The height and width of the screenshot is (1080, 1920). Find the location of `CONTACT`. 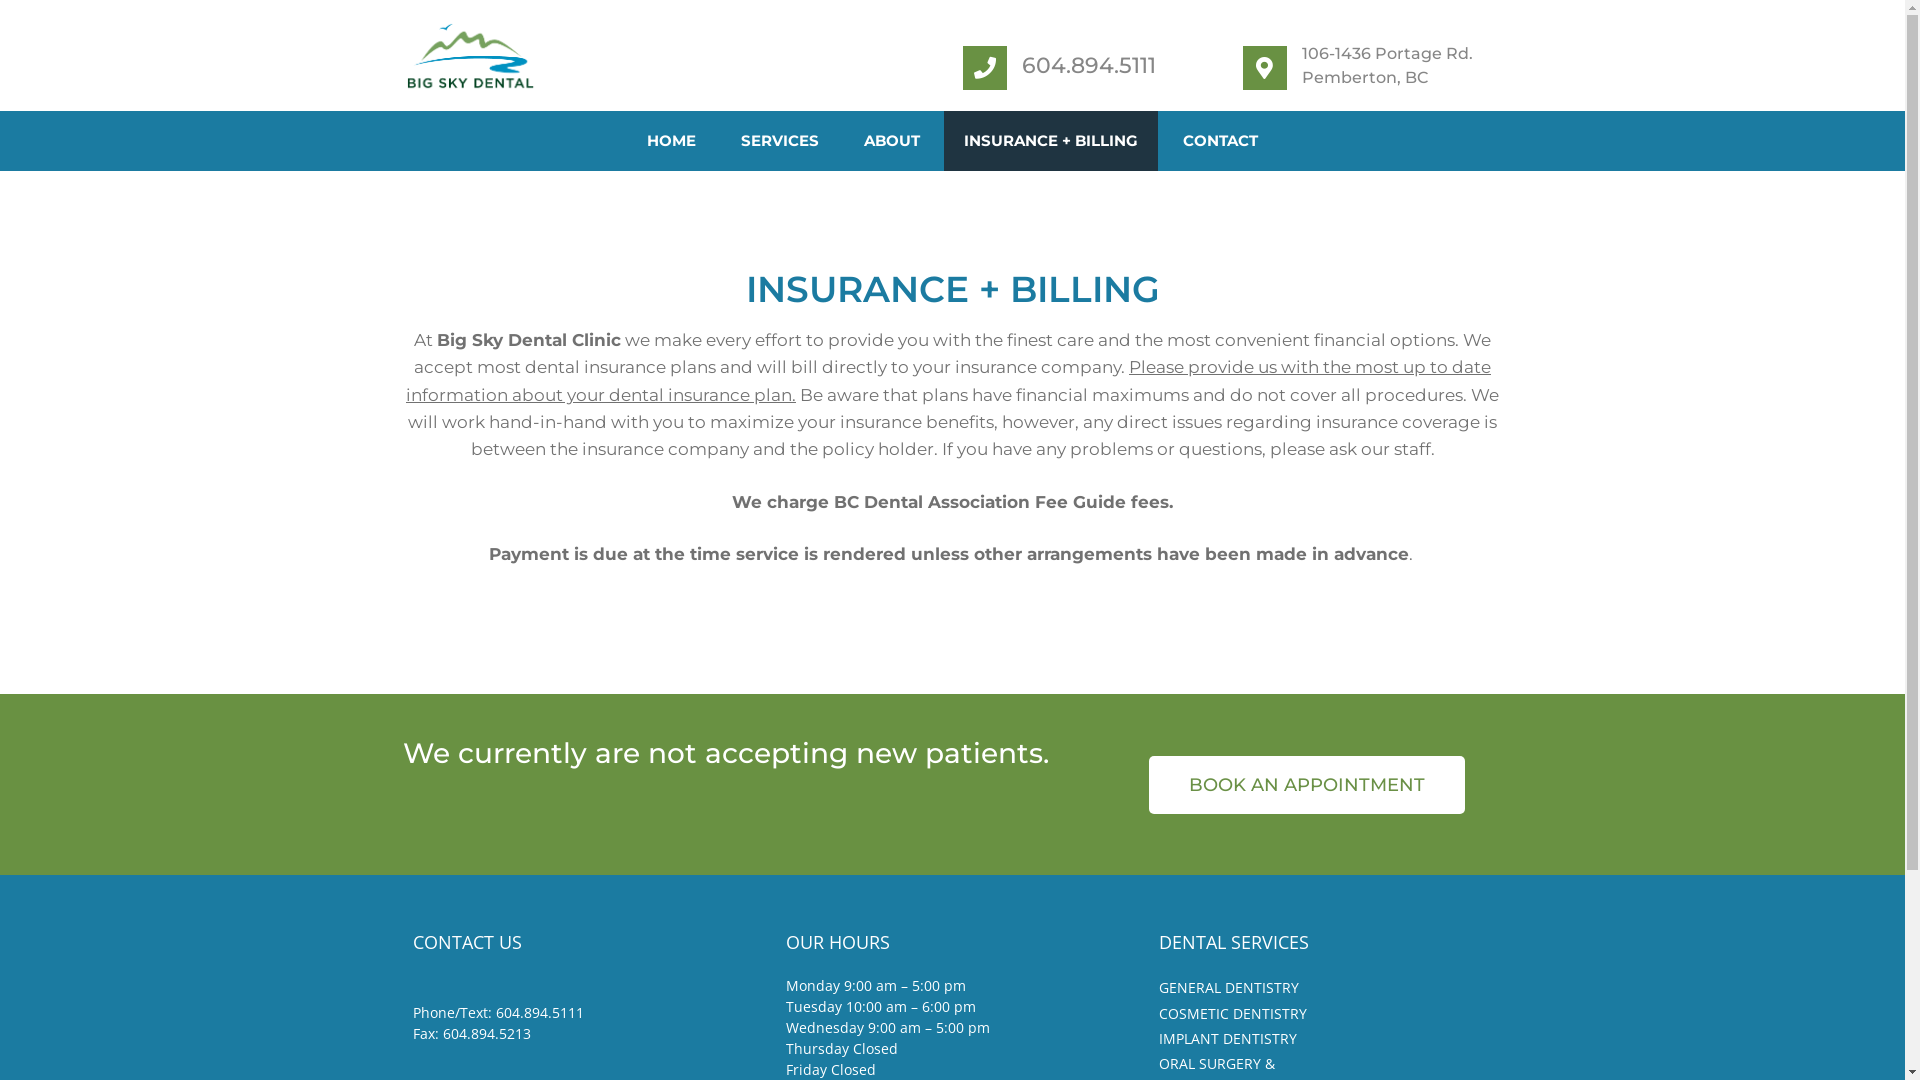

CONTACT is located at coordinates (1220, 141).